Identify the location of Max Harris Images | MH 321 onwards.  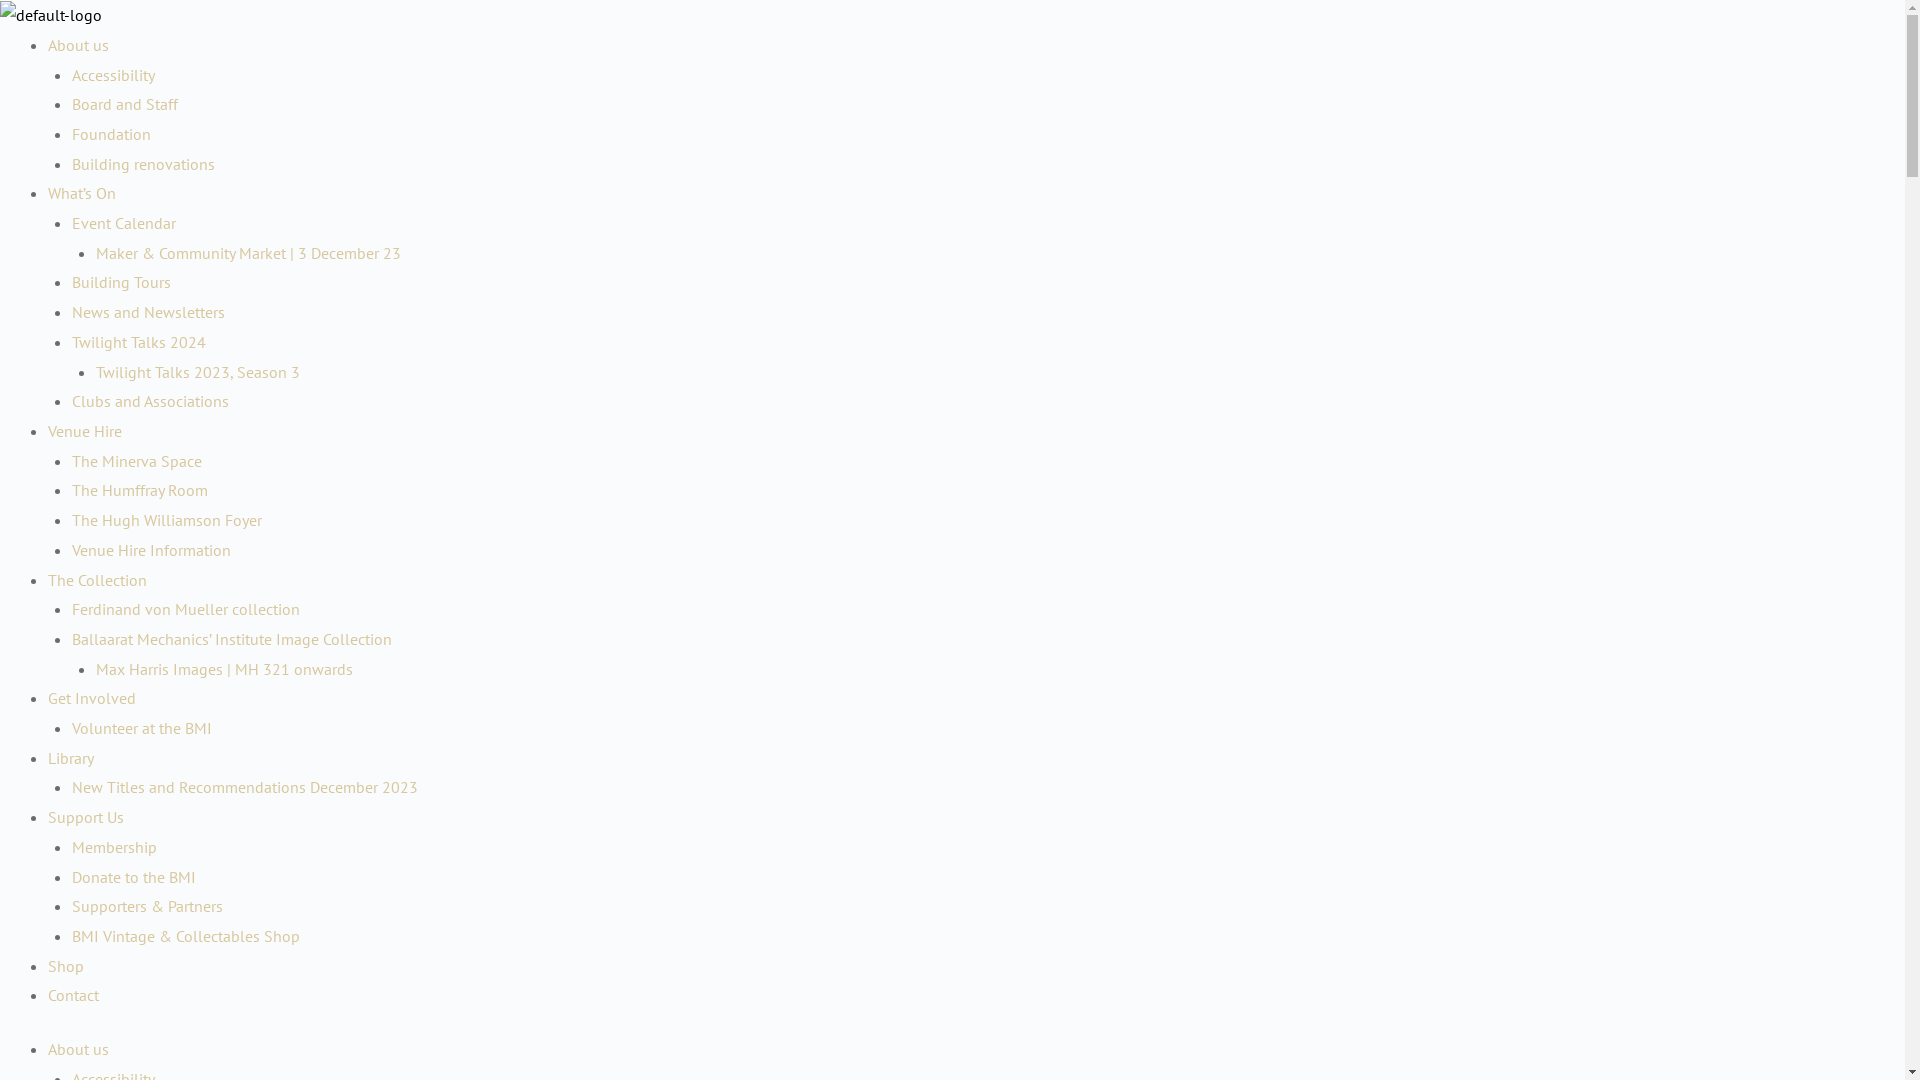
(224, 669).